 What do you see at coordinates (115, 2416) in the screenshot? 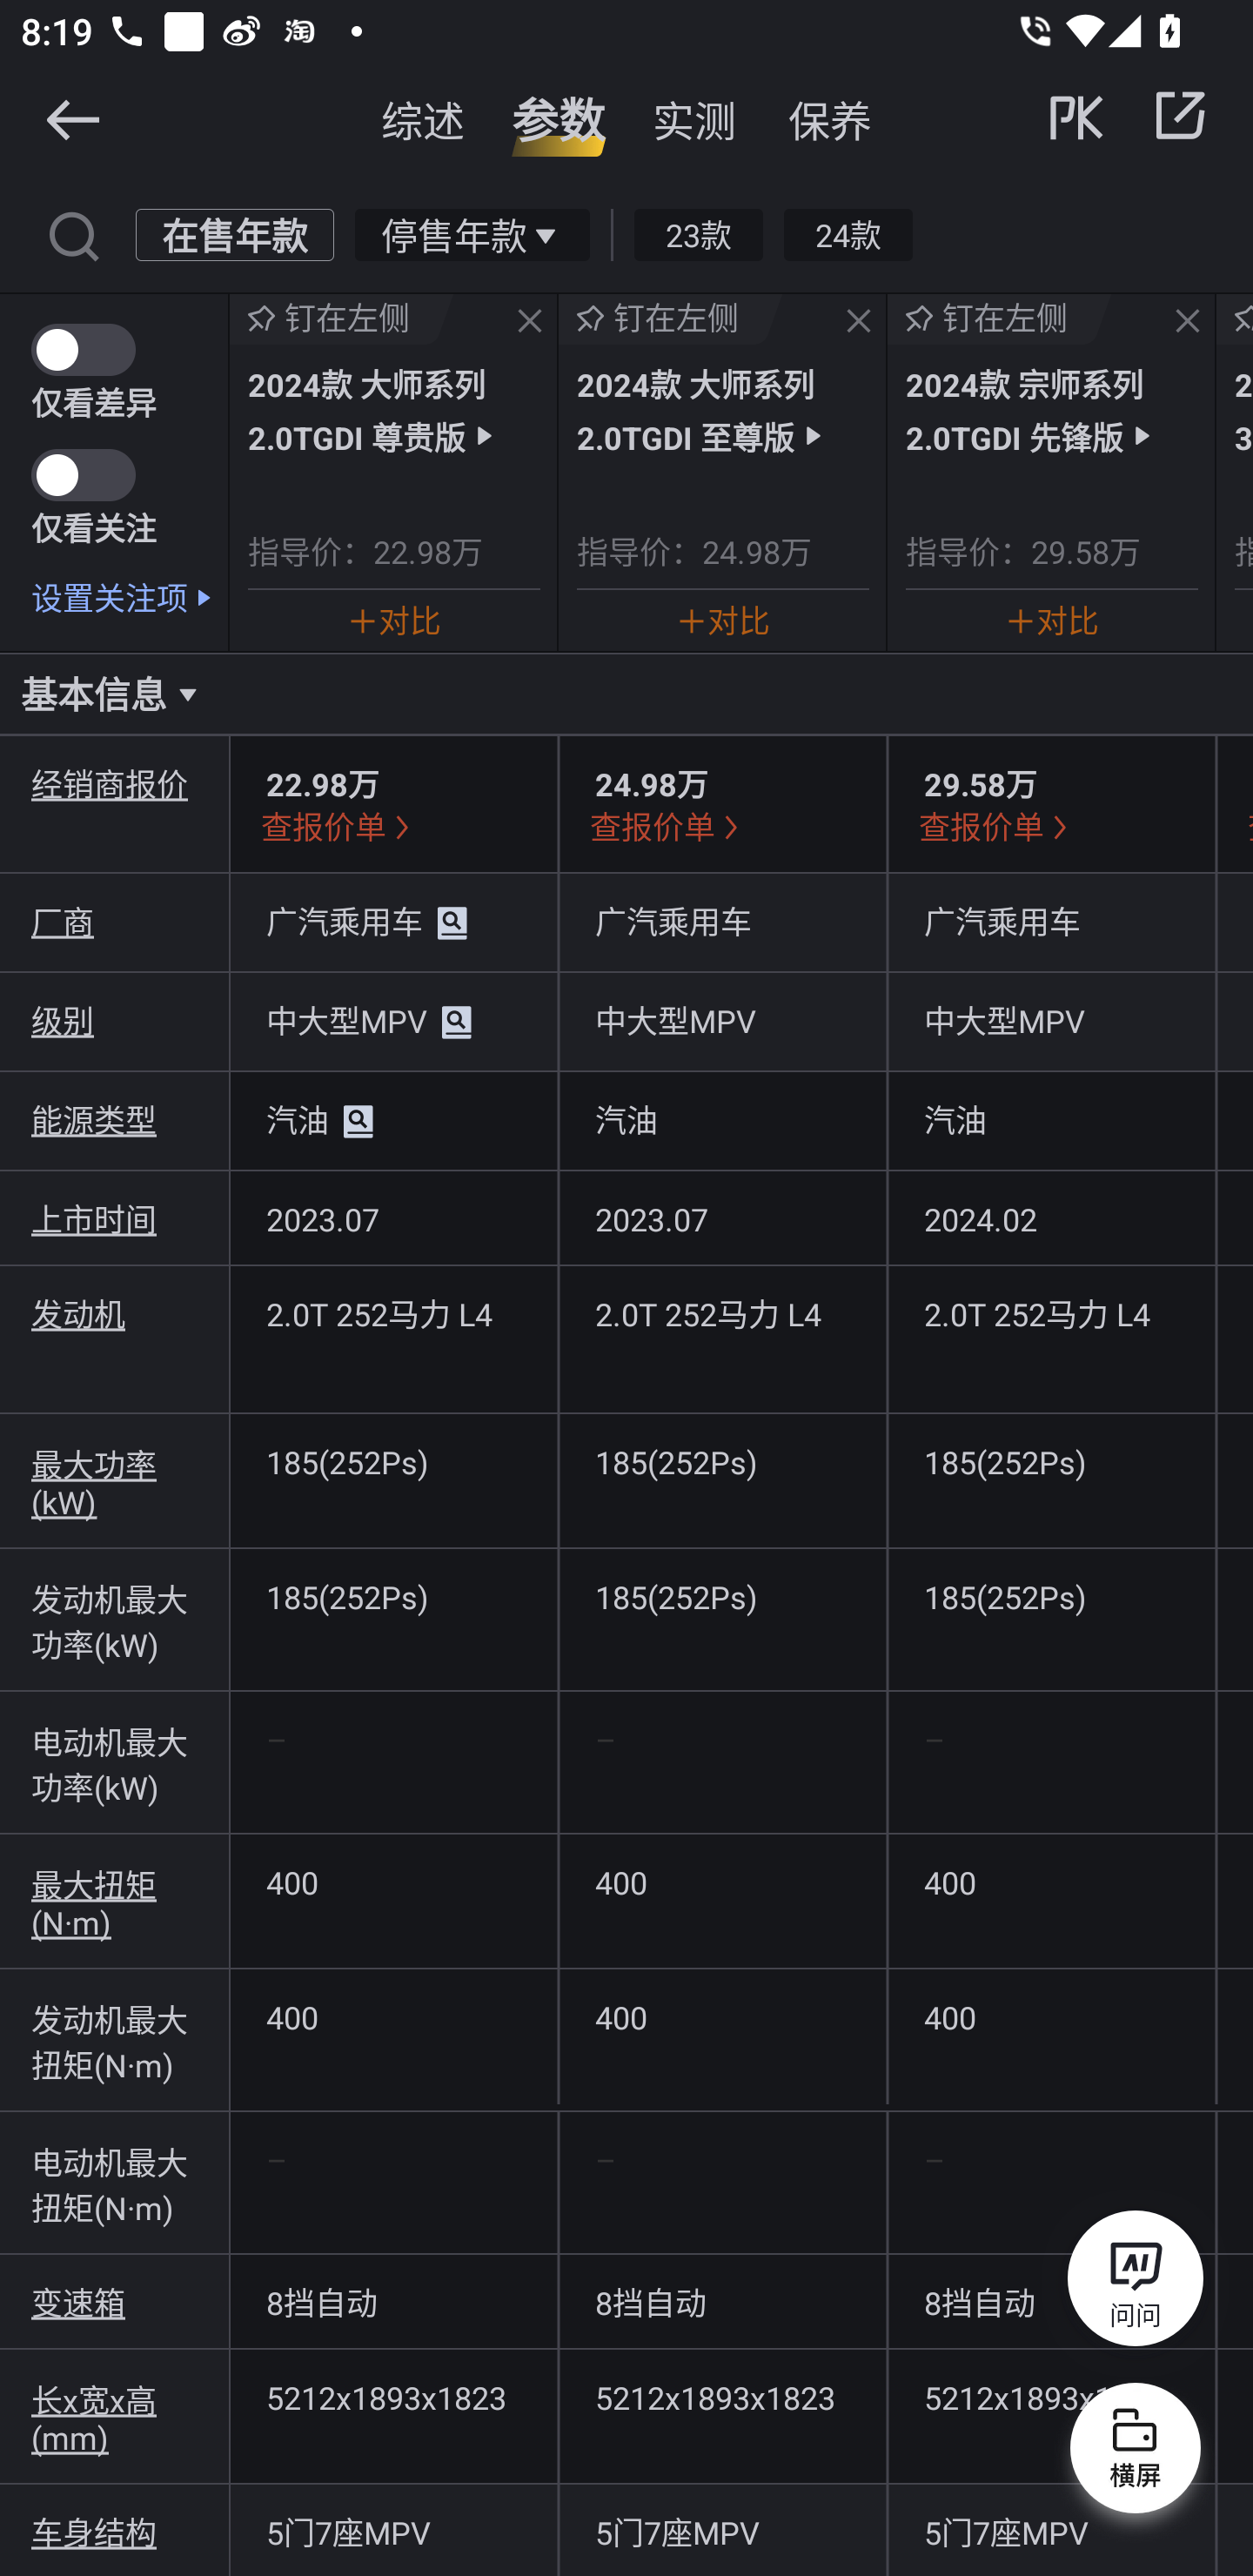
I see `长x宽x高(mm)` at bounding box center [115, 2416].